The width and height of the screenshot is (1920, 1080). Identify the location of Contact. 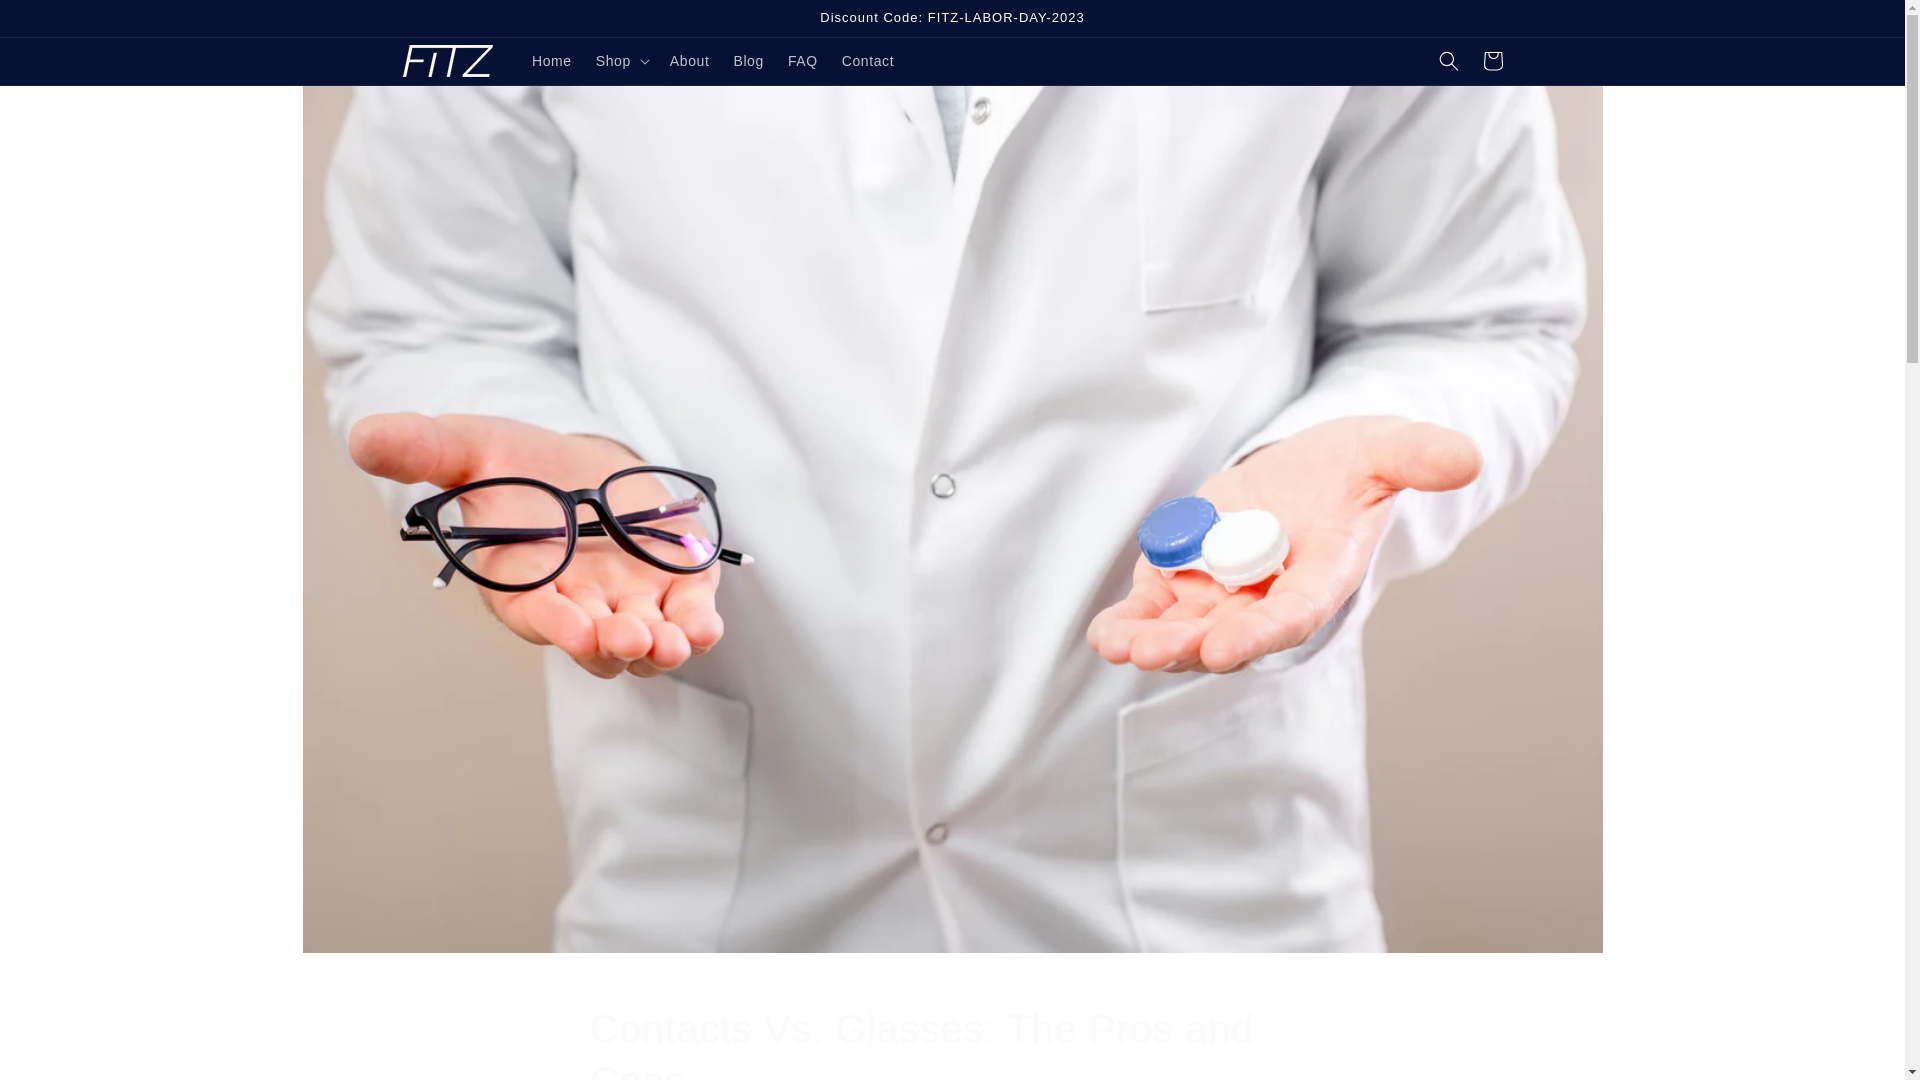
(802, 60).